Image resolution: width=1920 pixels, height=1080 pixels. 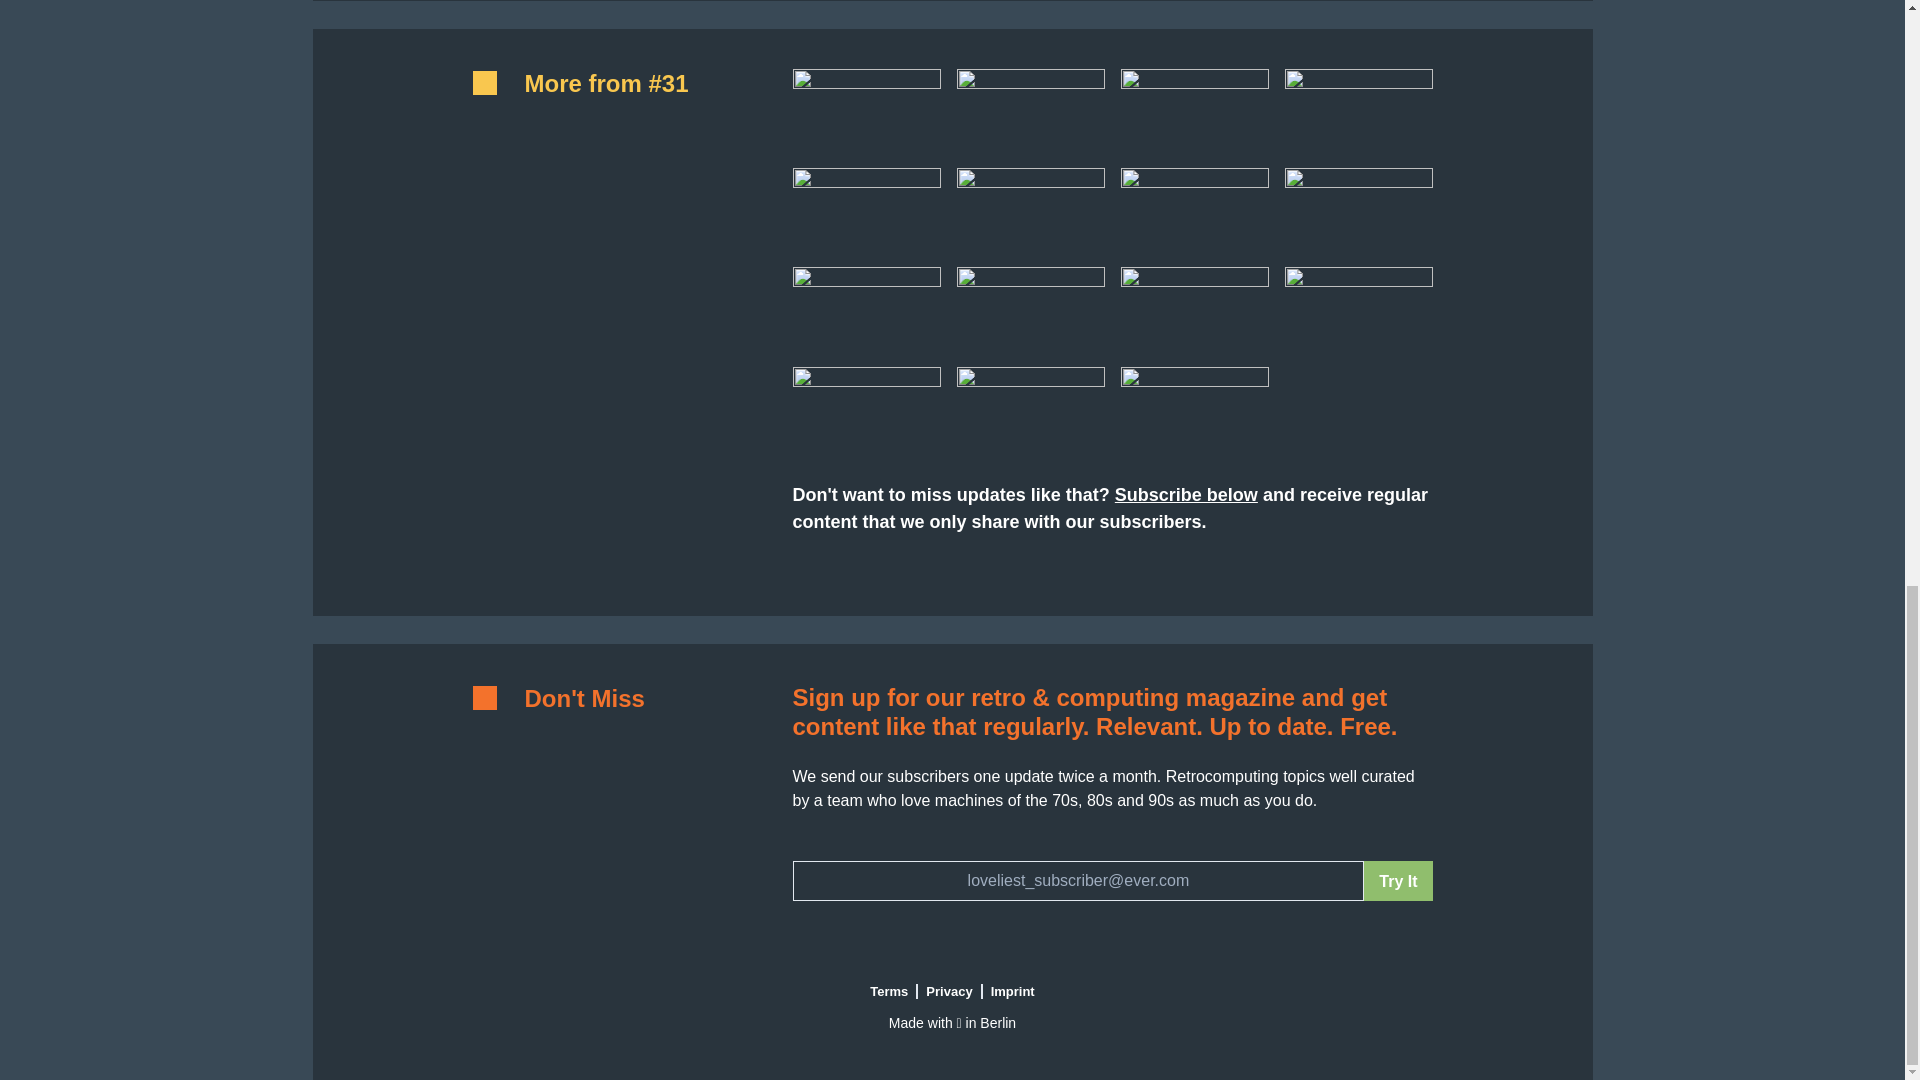 What do you see at coordinates (949, 991) in the screenshot?
I see `Privacy` at bounding box center [949, 991].